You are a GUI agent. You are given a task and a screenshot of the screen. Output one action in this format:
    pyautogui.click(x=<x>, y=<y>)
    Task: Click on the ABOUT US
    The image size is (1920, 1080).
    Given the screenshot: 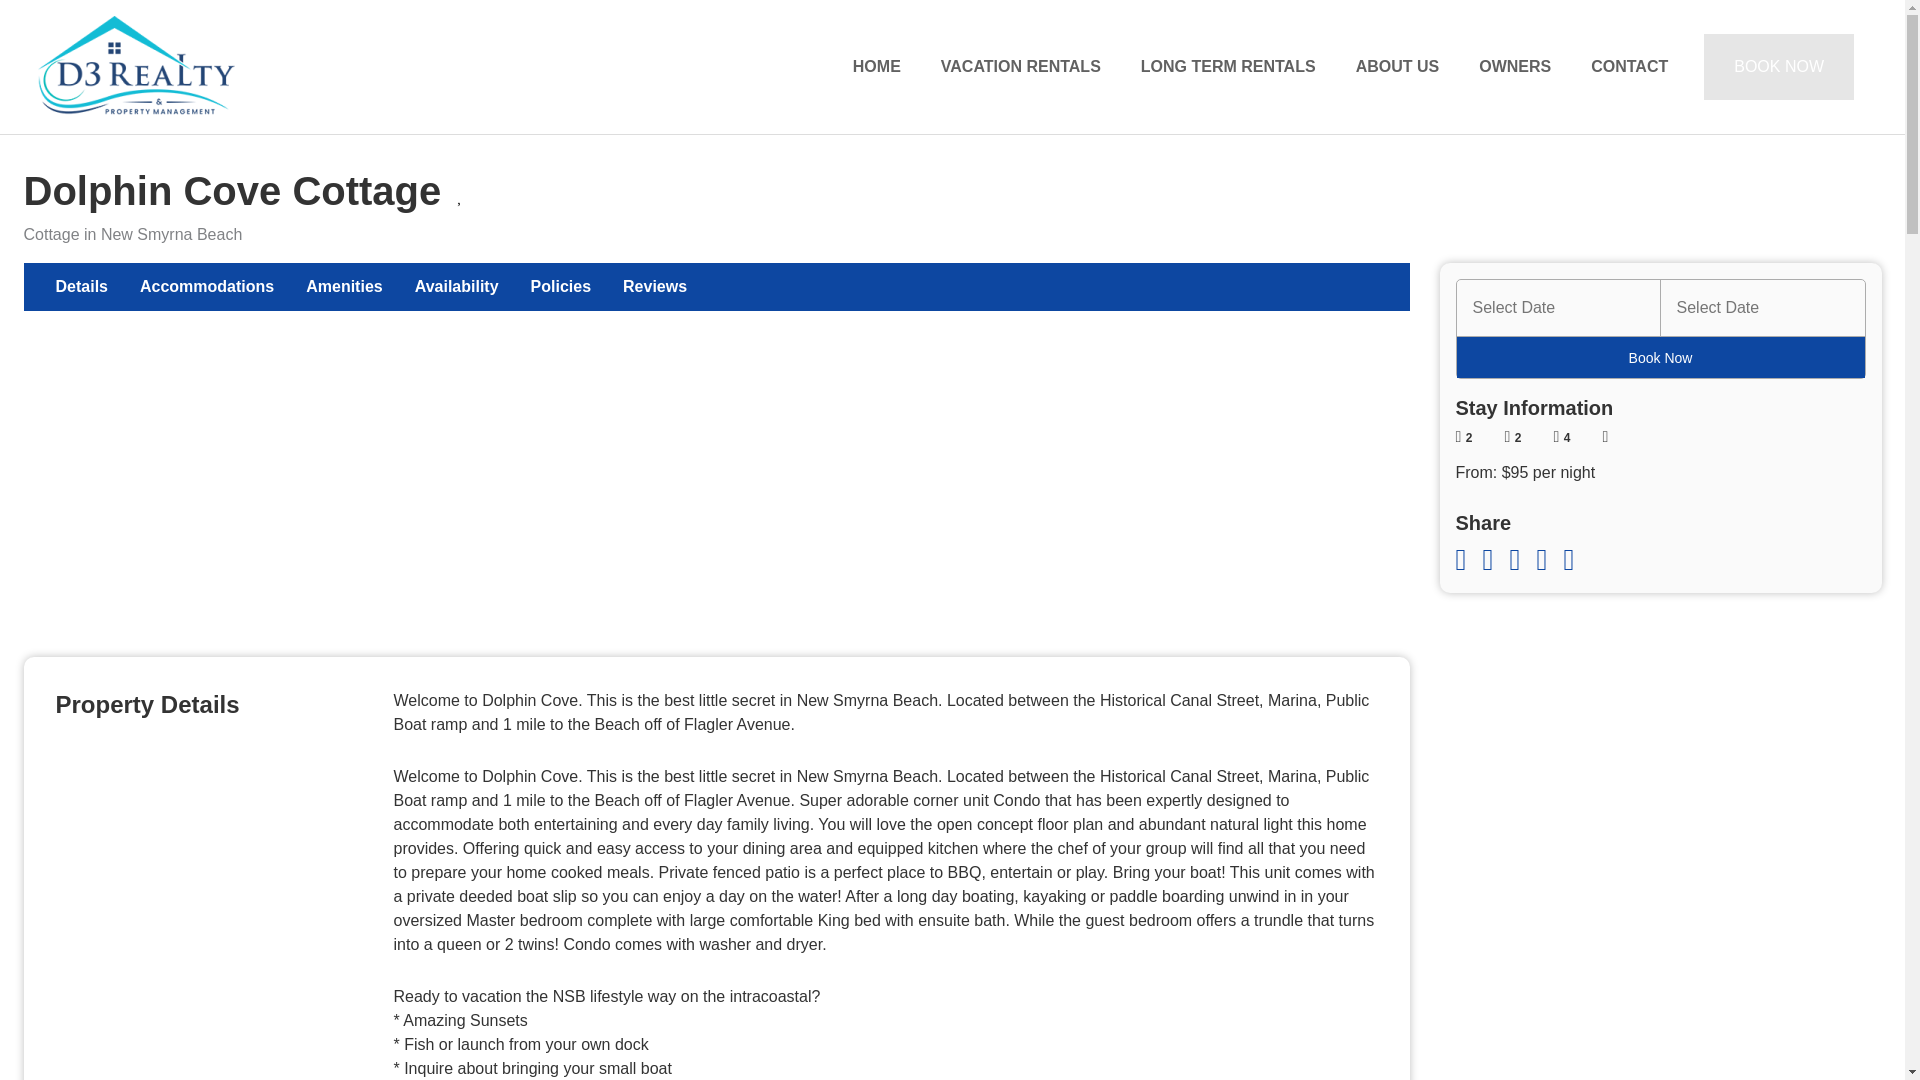 What is the action you would take?
    pyautogui.click(x=1398, y=66)
    